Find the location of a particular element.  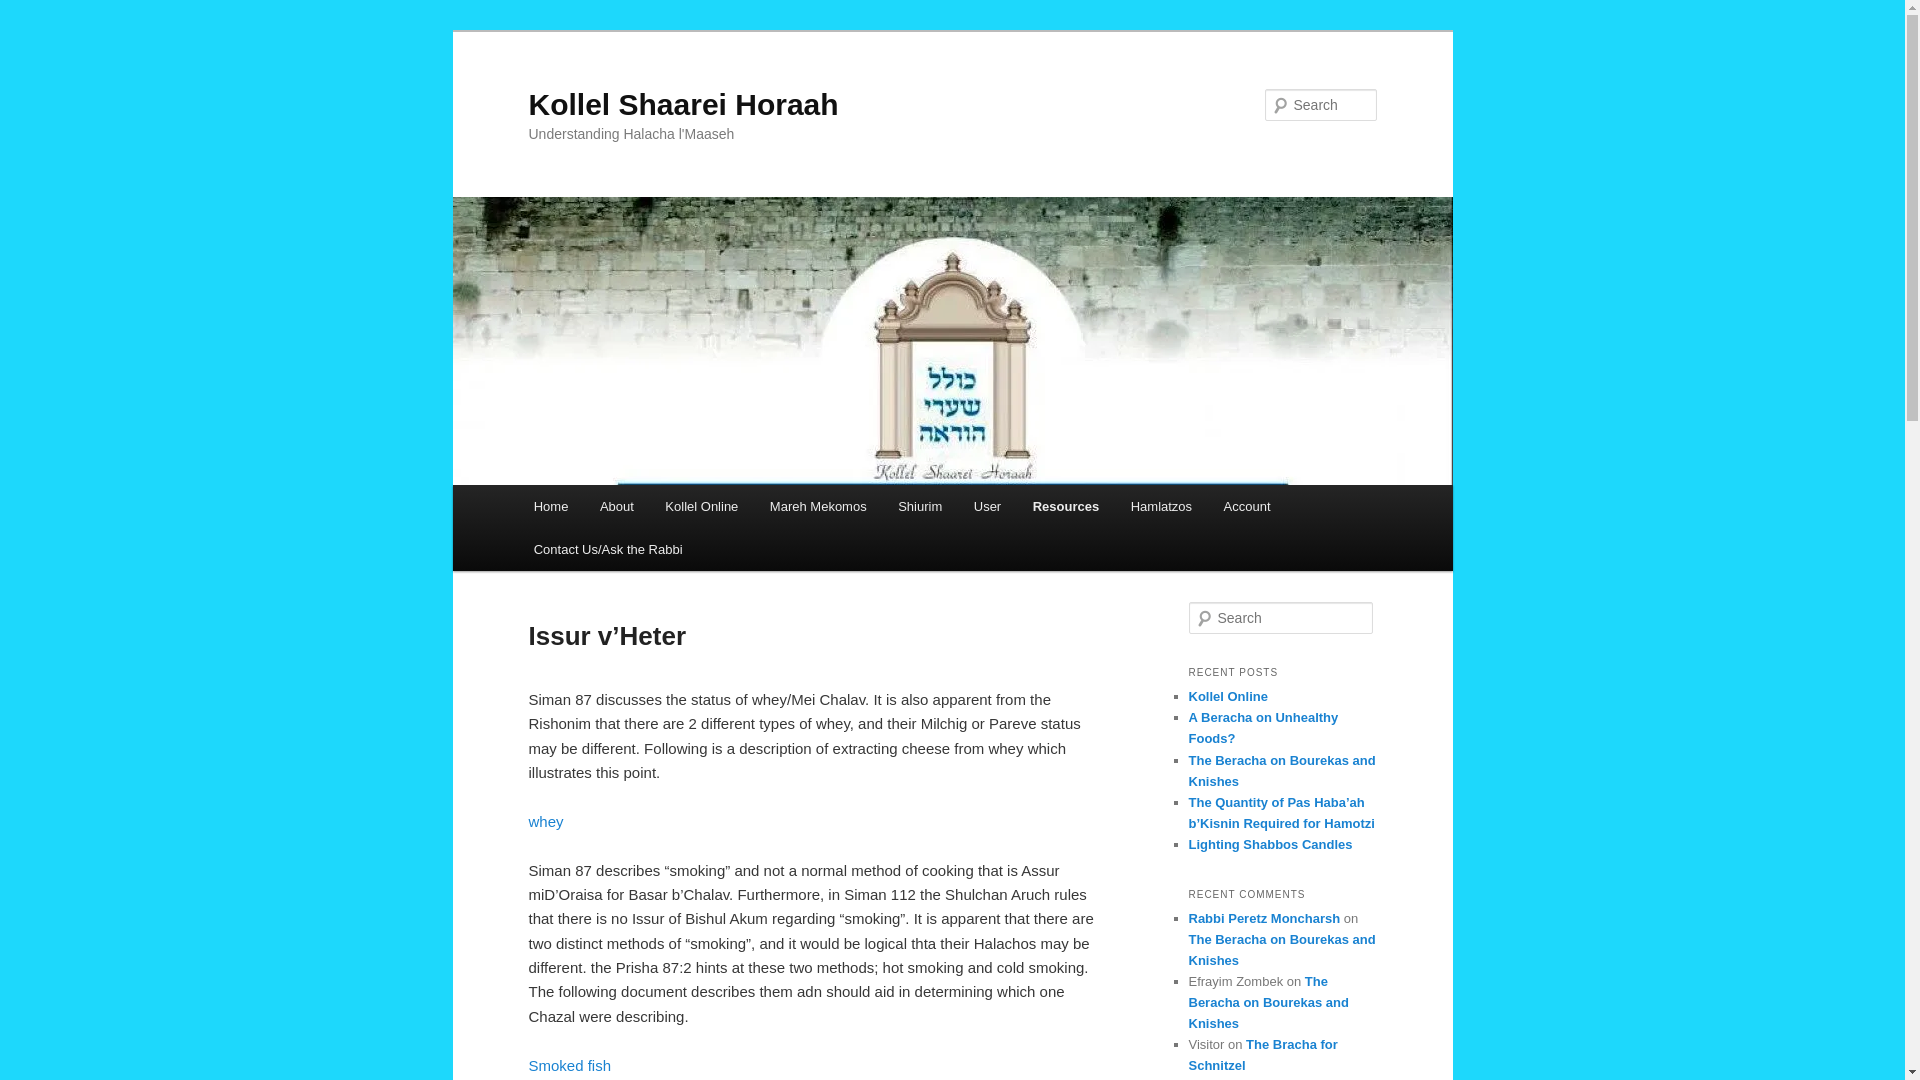

Kollel Online is located at coordinates (702, 506).